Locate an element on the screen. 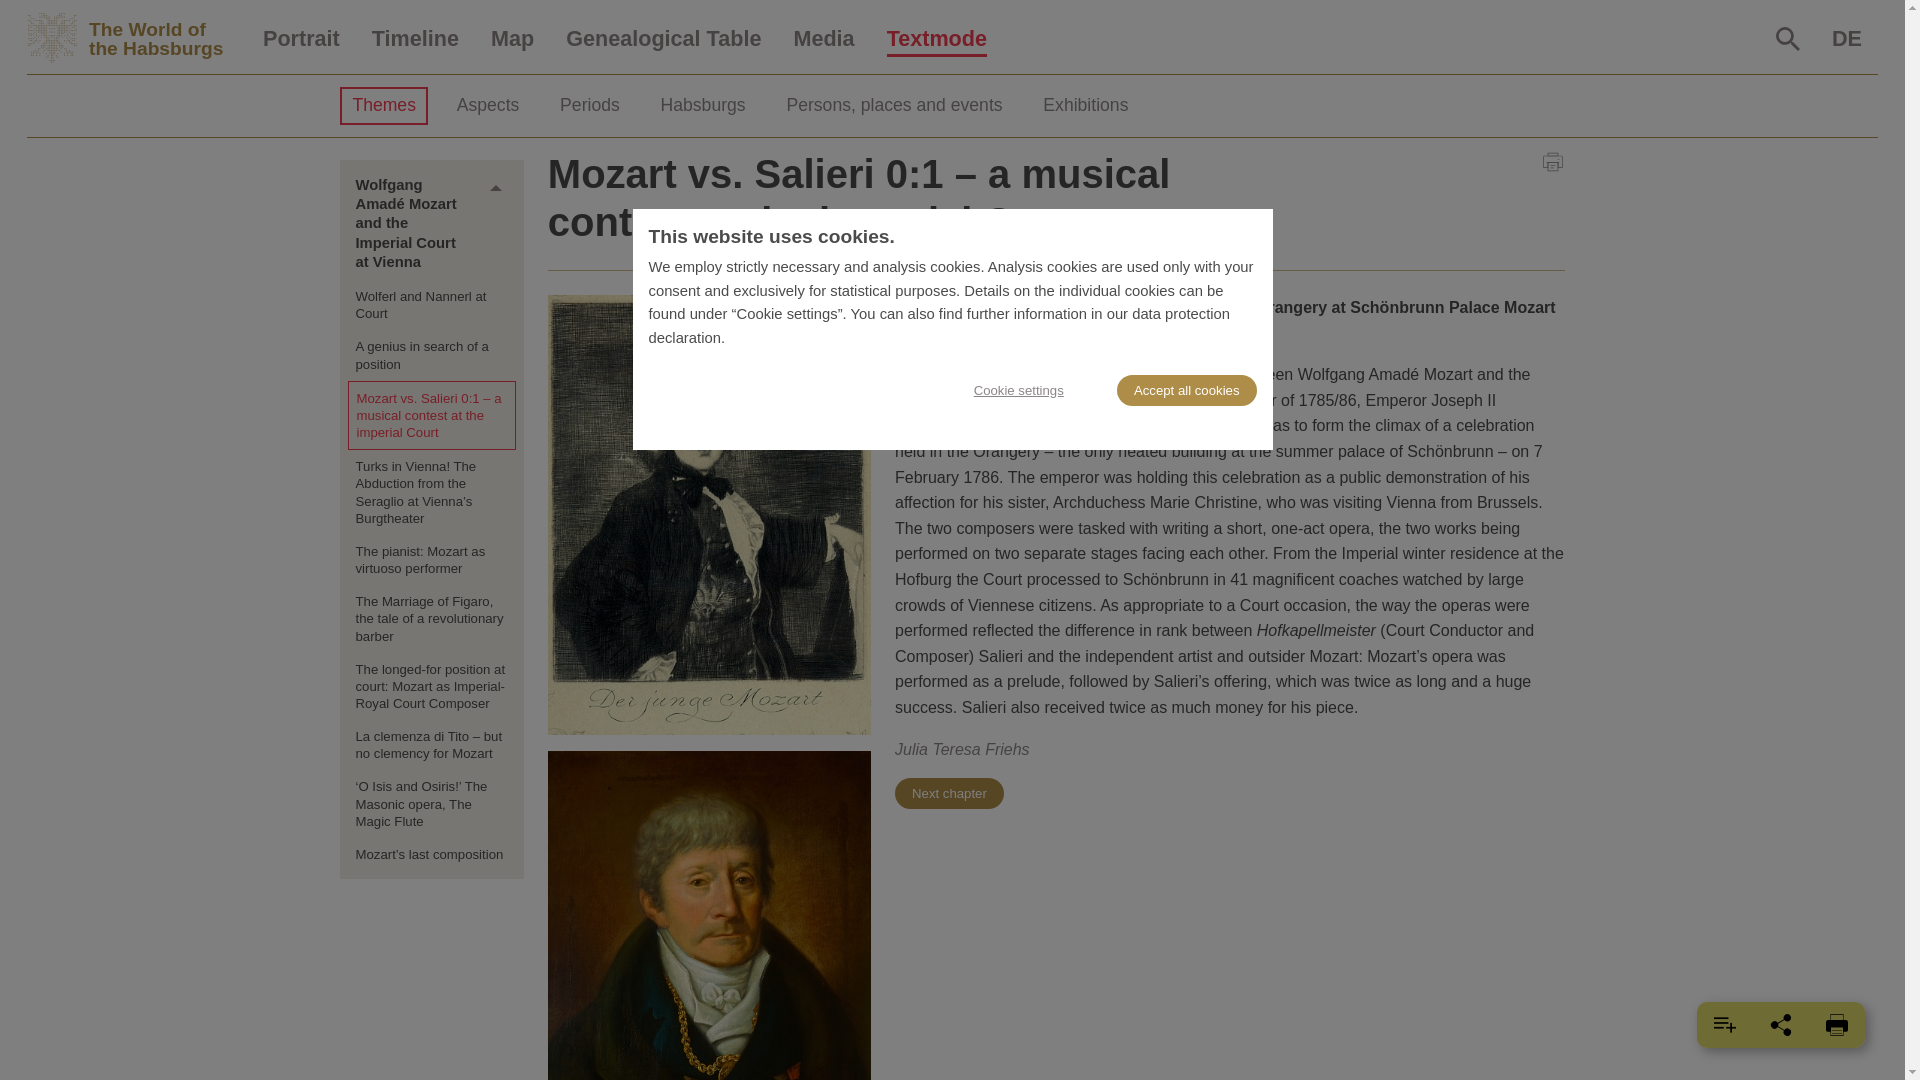 The image size is (1920, 1080). search is located at coordinates (1788, 38).